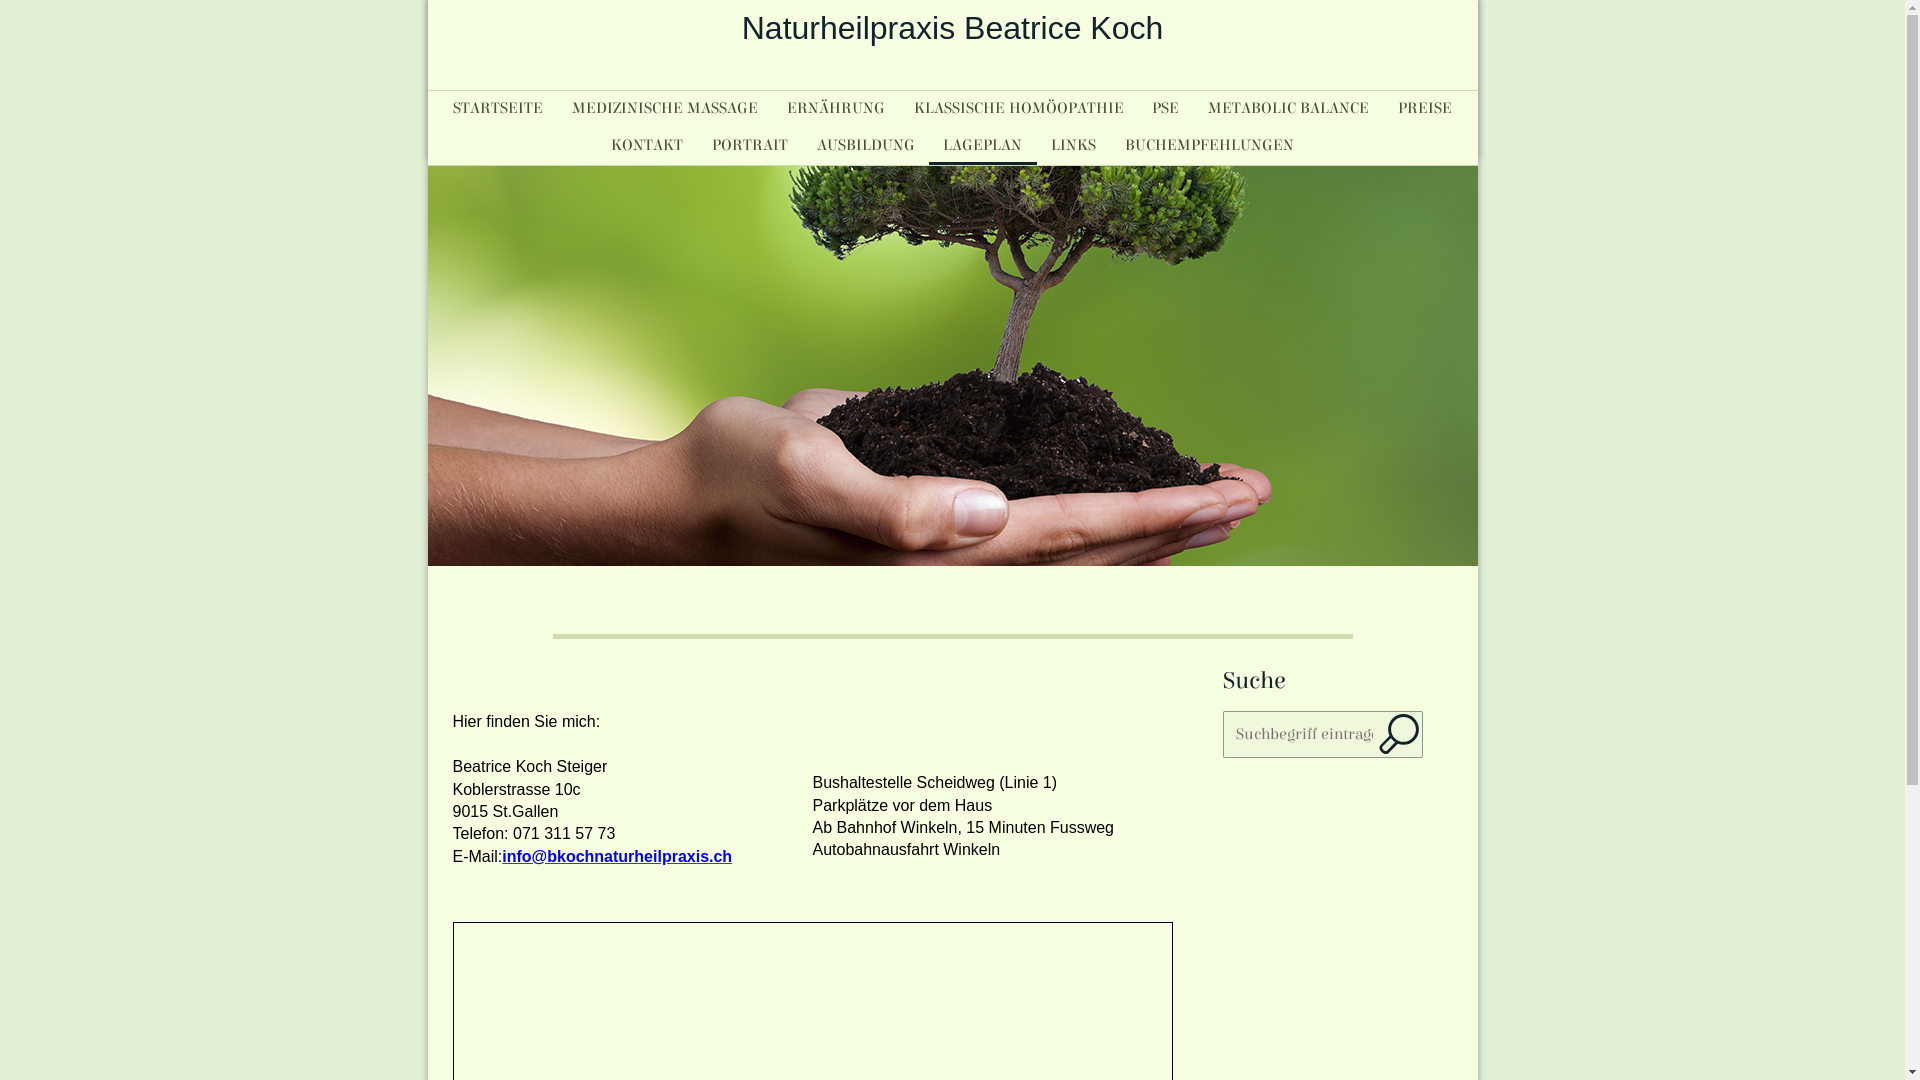 This screenshot has width=1920, height=1080. Describe the element at coordinates (1166, 108) in the screenshot. I see `PSE` at that location.